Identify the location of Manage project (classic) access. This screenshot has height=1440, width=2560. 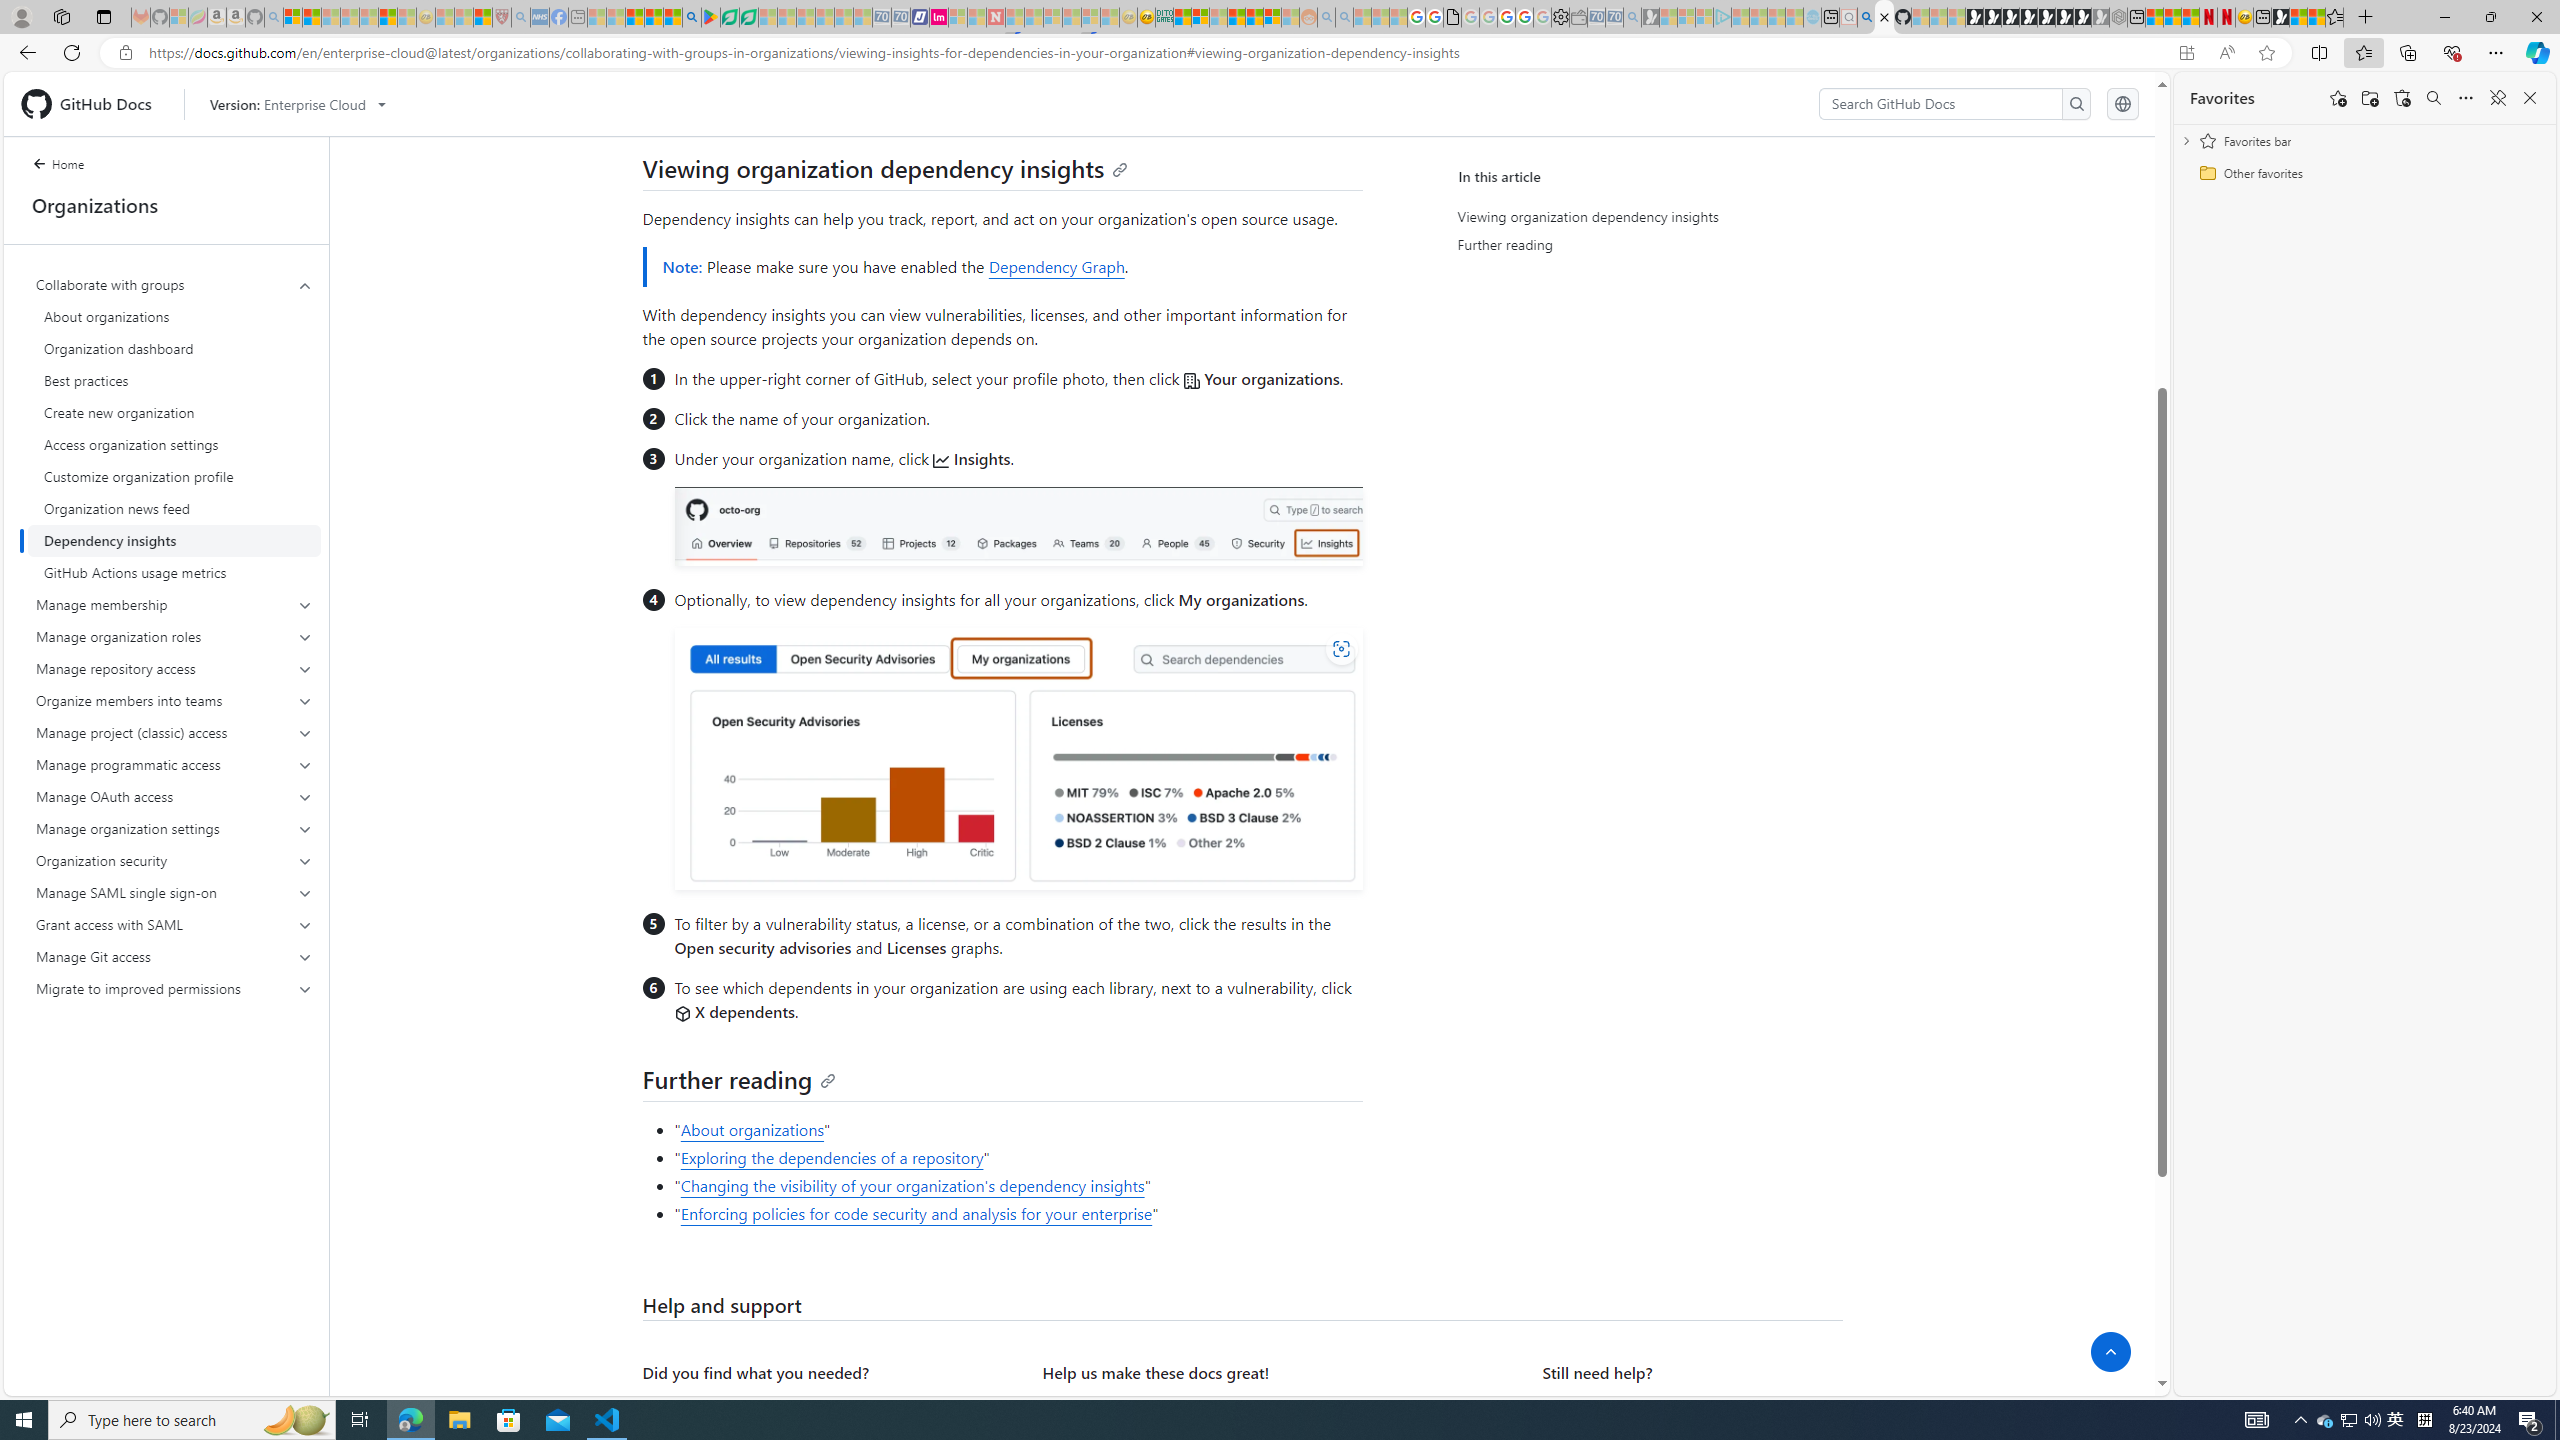
(174, 732).